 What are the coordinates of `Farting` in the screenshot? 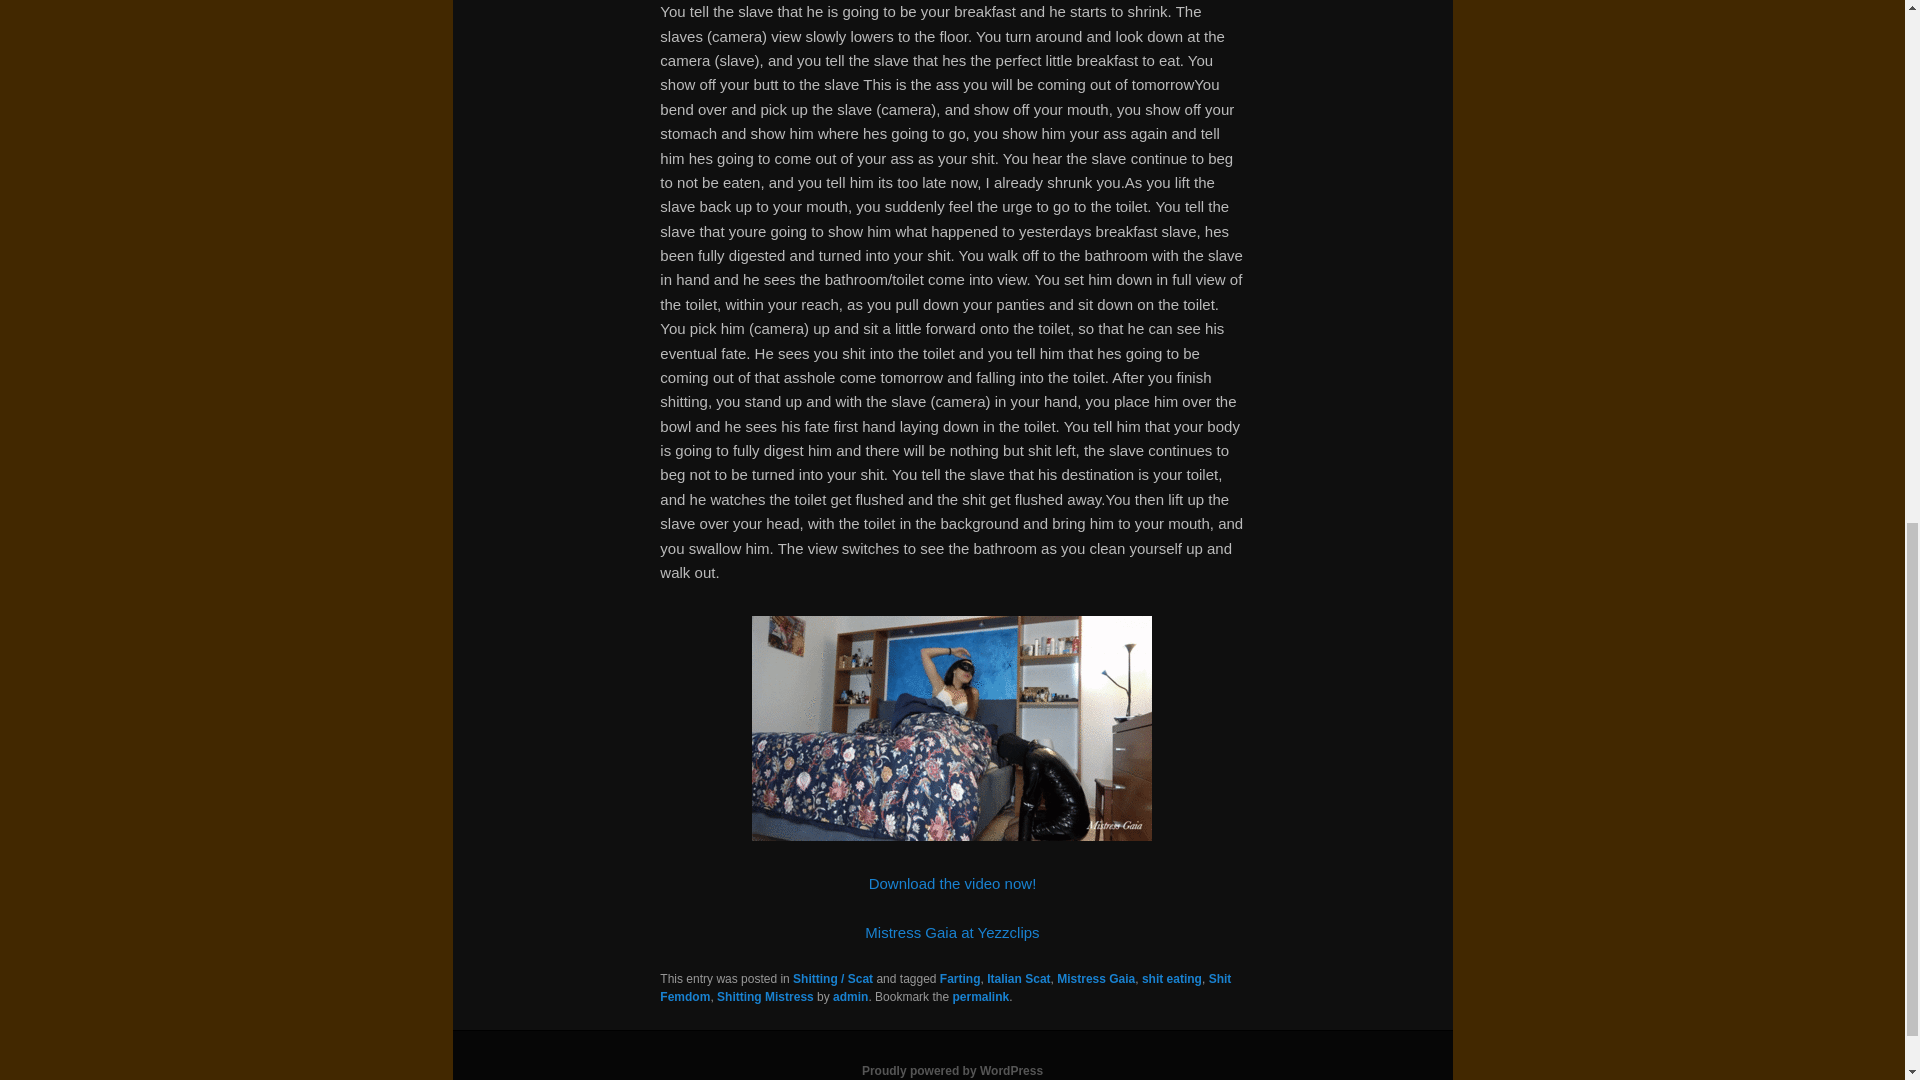 It's located at (960, 979).